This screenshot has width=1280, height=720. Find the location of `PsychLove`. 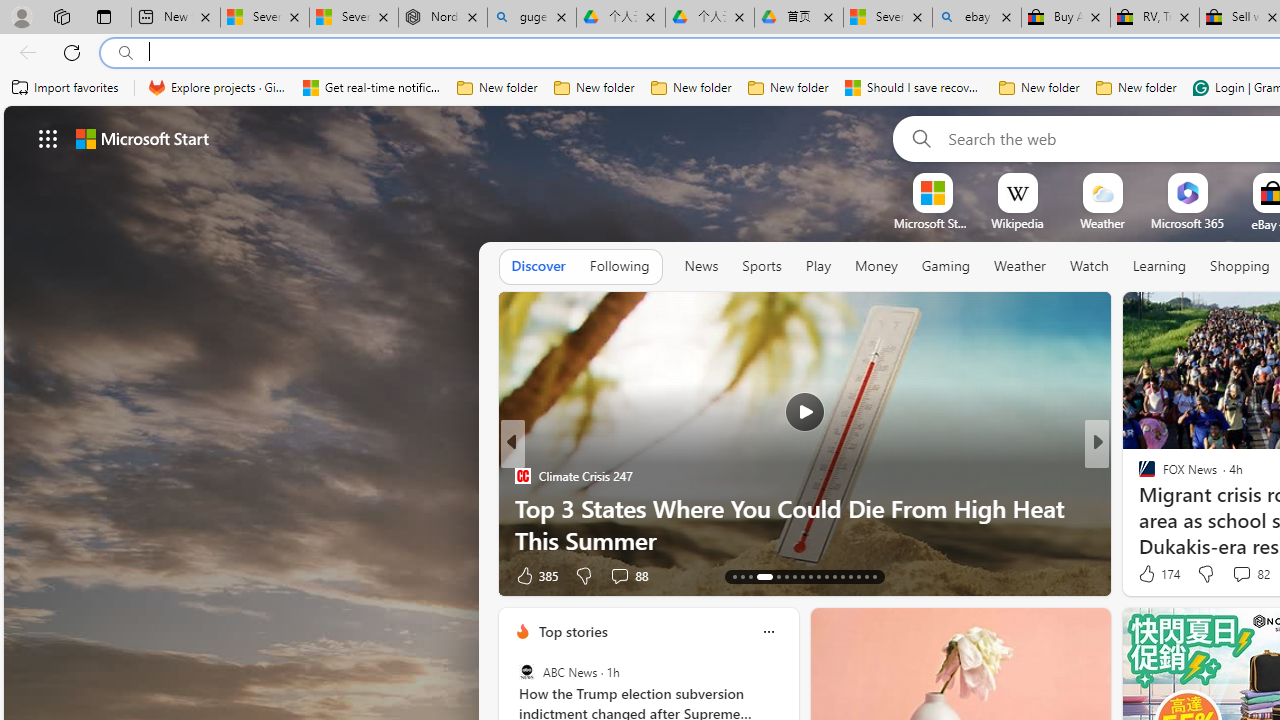

PsychLove is located at coordinates (1138, 476).